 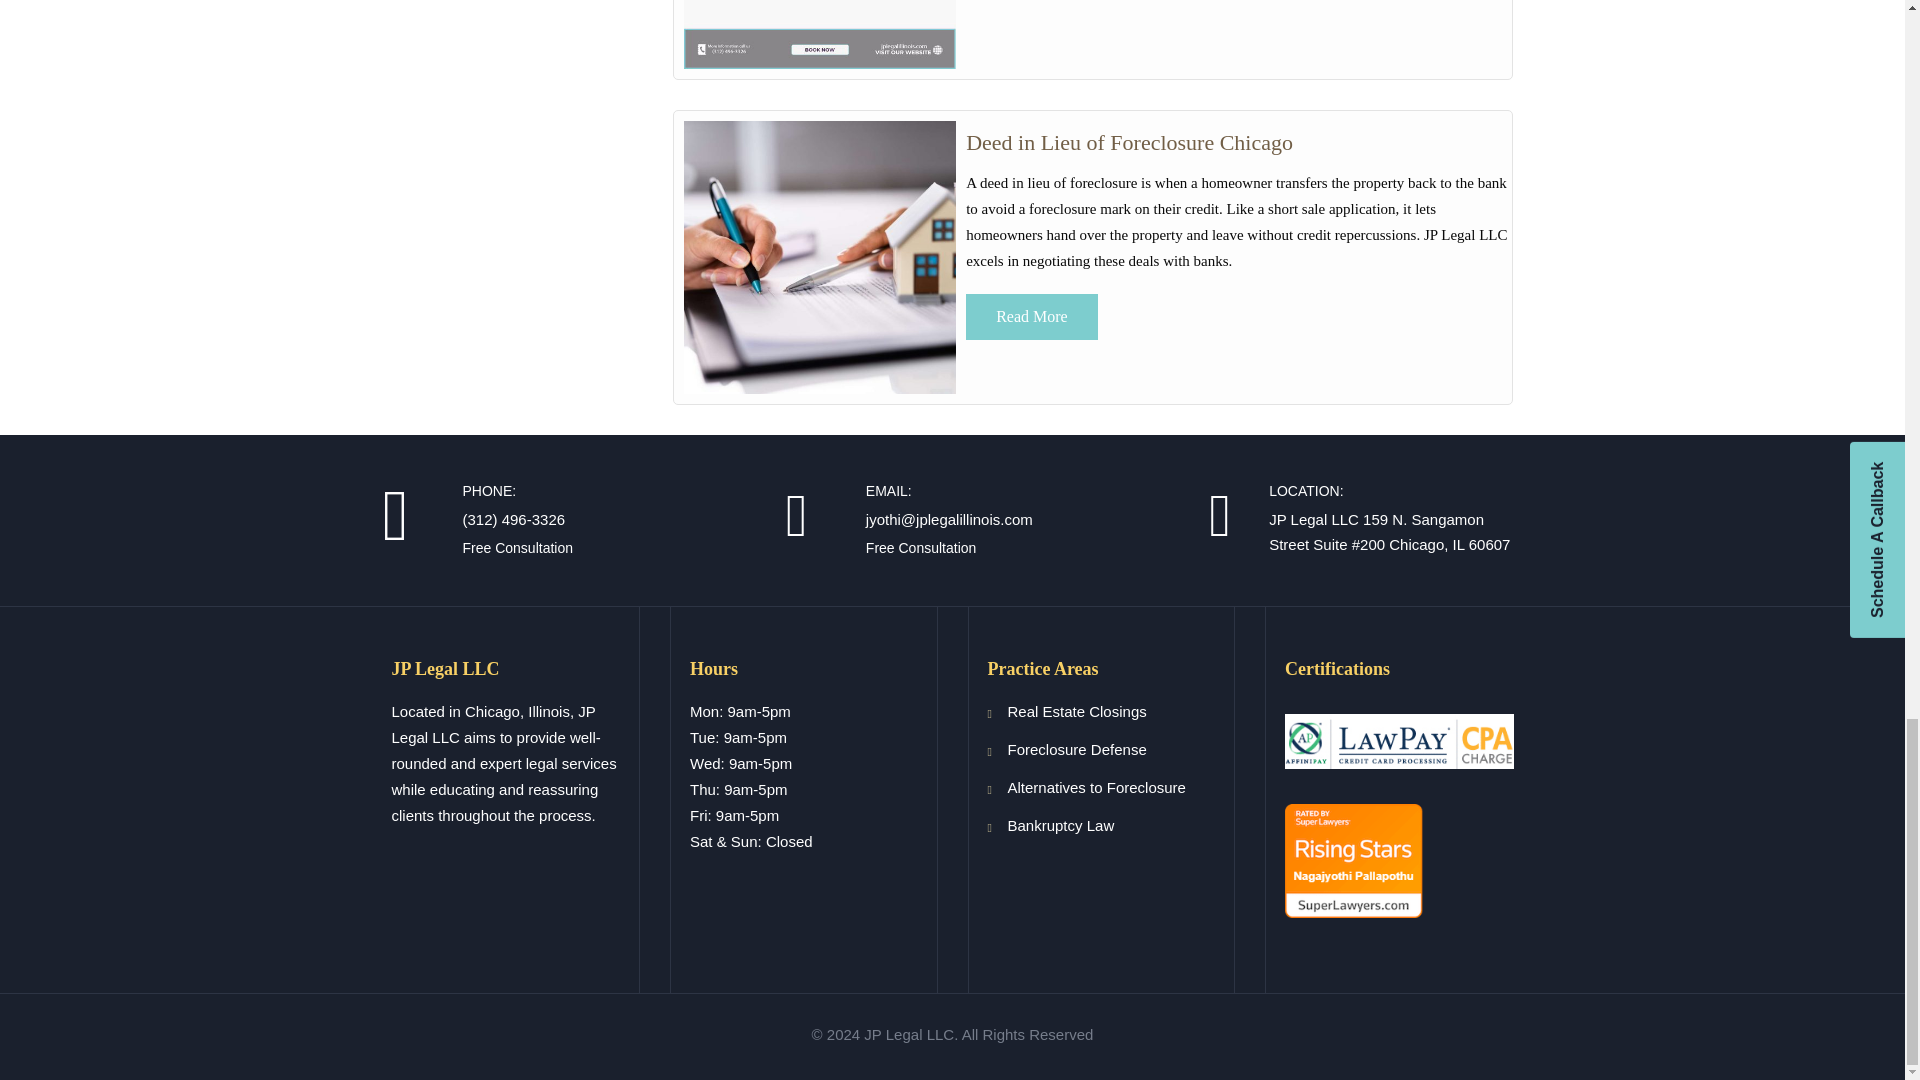 I want to click on Alternatives to Foreclosure, so click(x=1097, y=786).